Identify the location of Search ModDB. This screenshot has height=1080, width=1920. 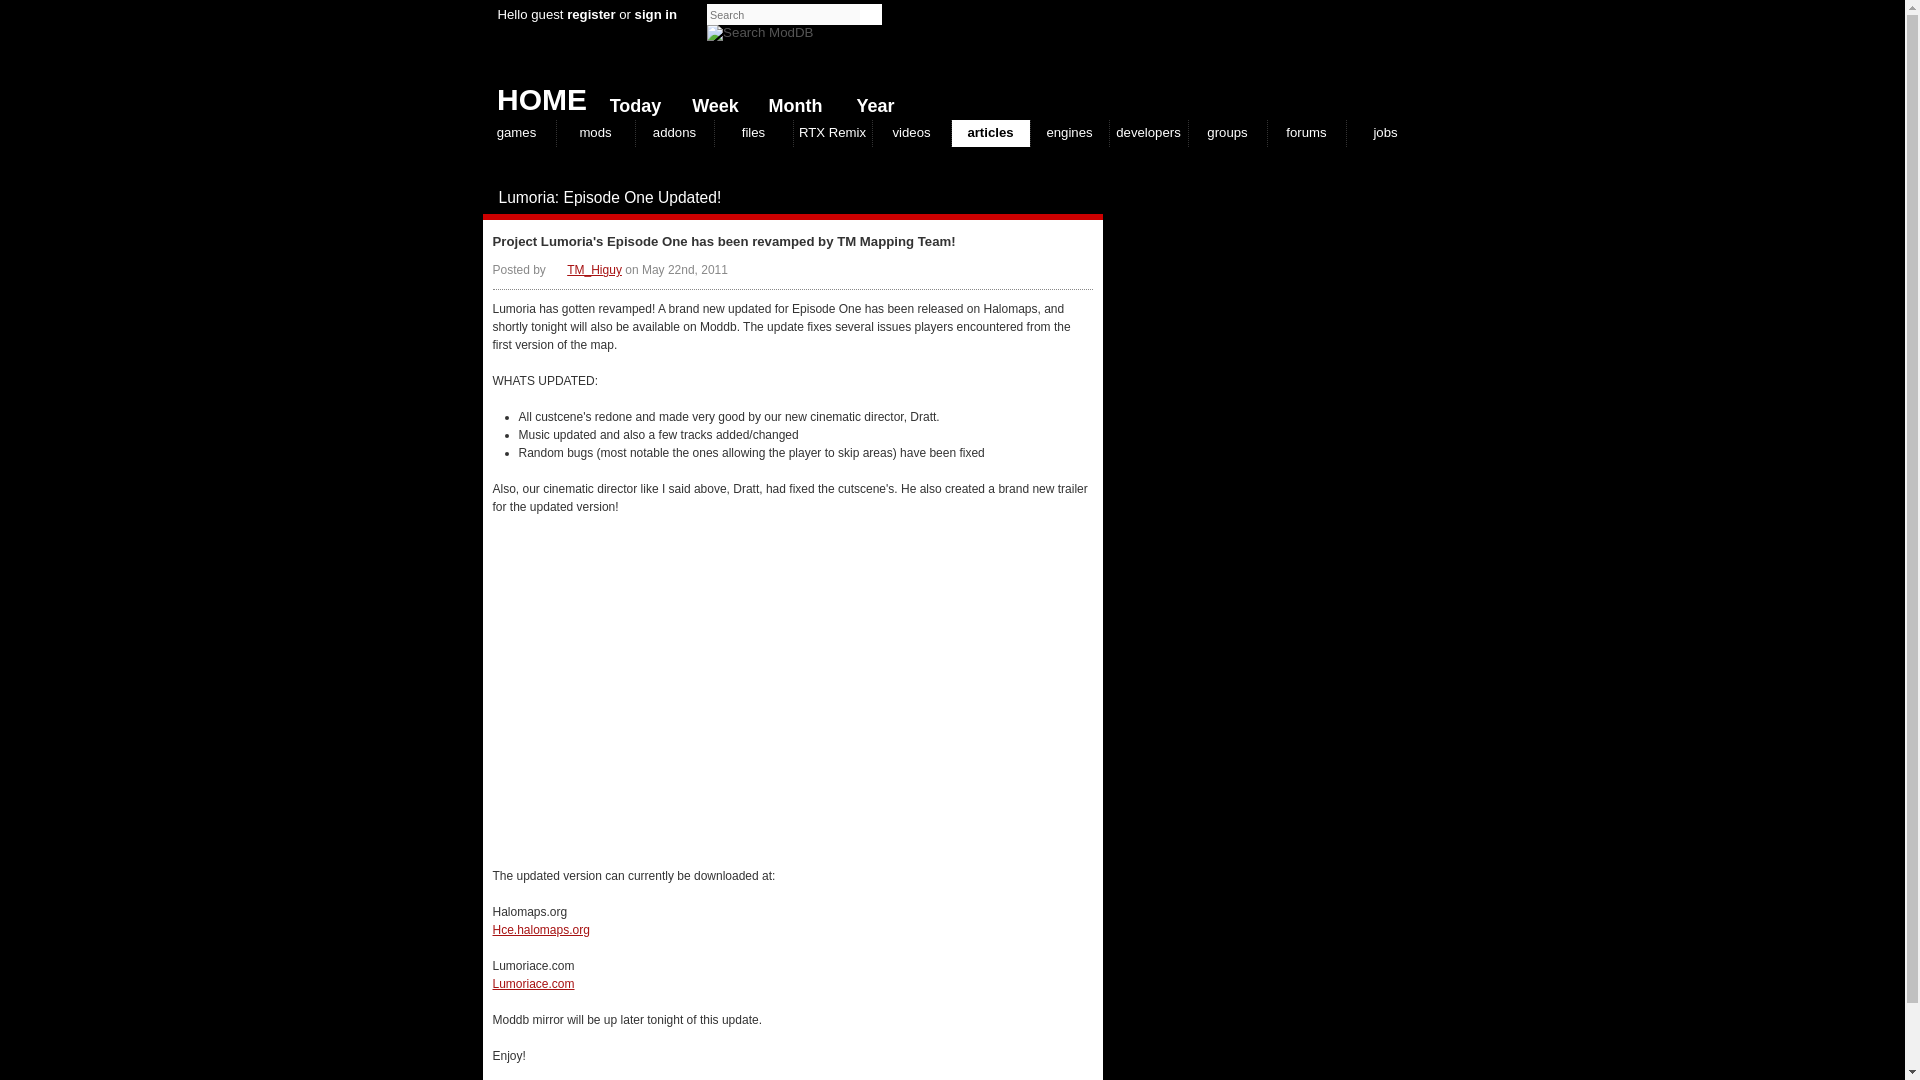
(760, 32).